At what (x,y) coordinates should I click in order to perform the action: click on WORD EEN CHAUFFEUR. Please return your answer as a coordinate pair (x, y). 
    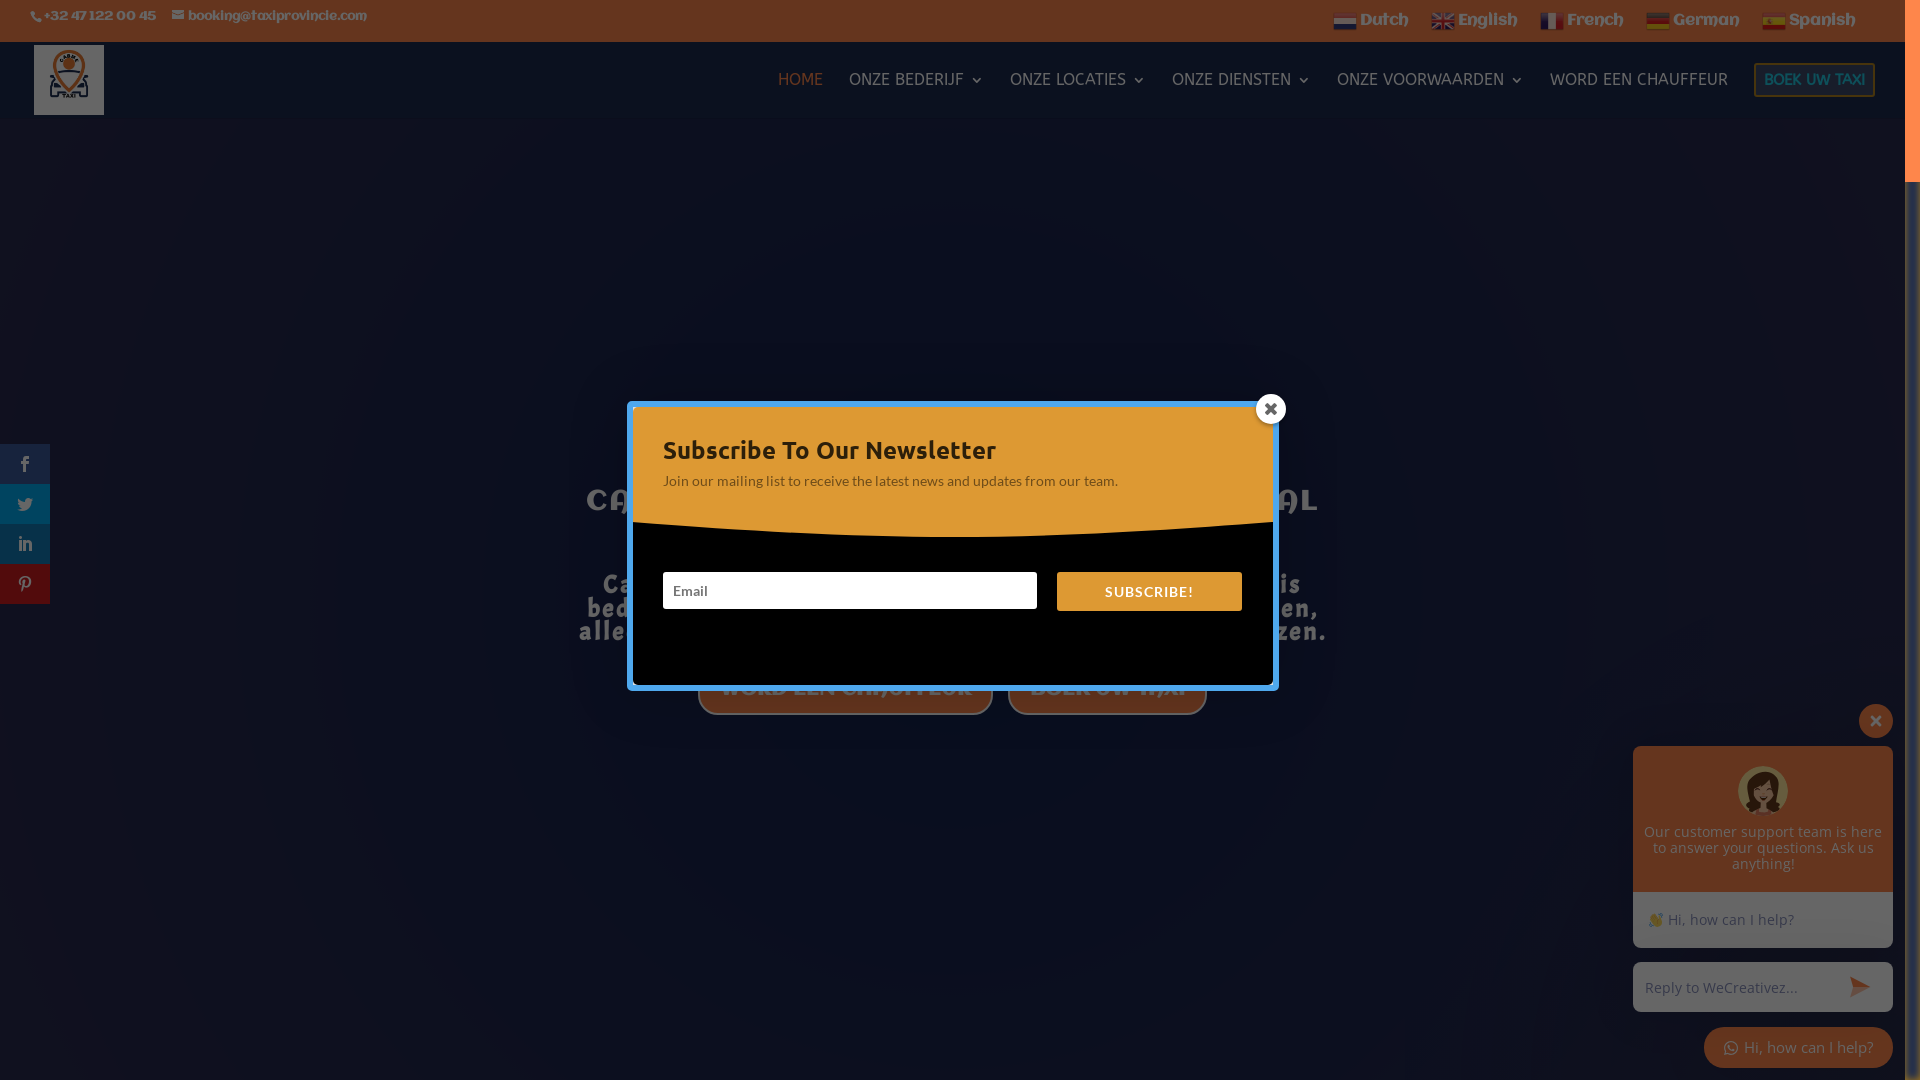
    Looking at the image, I should click on (1639, 94).